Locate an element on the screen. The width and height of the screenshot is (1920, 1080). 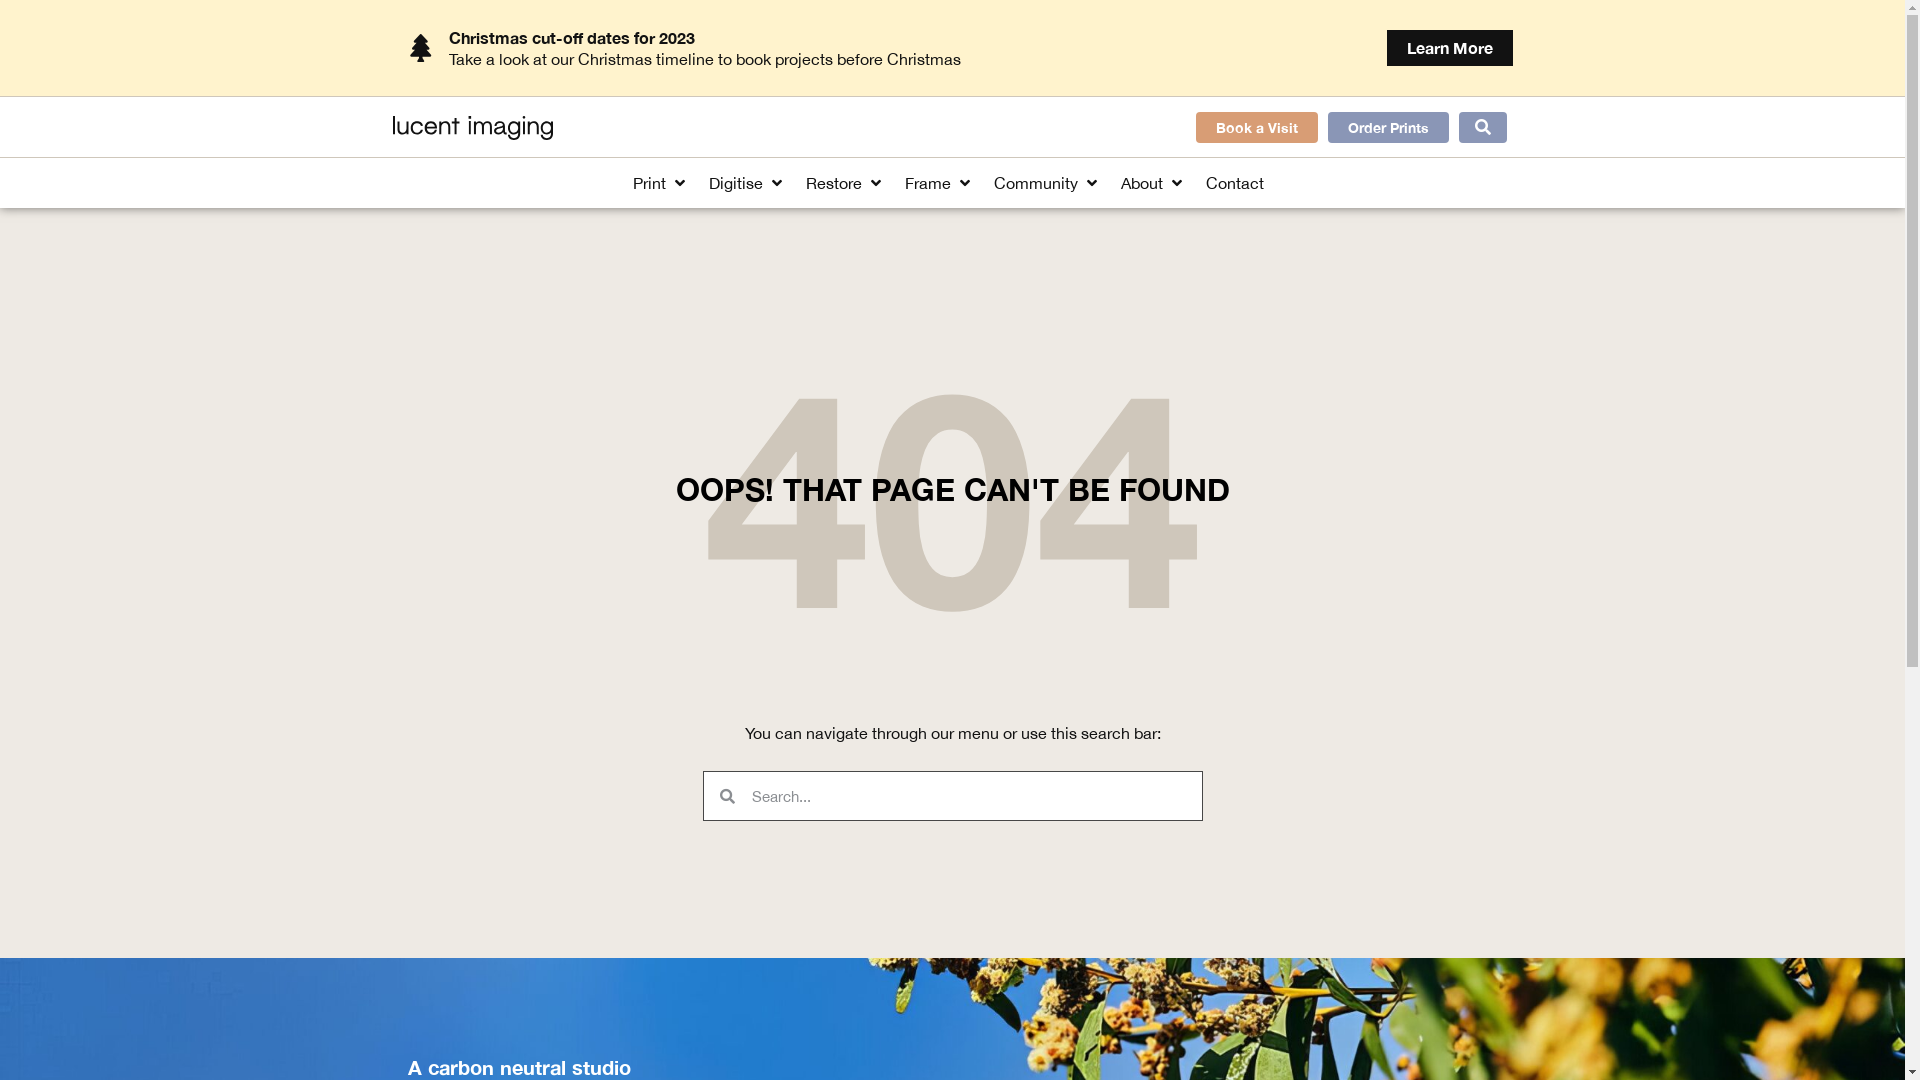
Learn More is located at coordinates (1449, 48).